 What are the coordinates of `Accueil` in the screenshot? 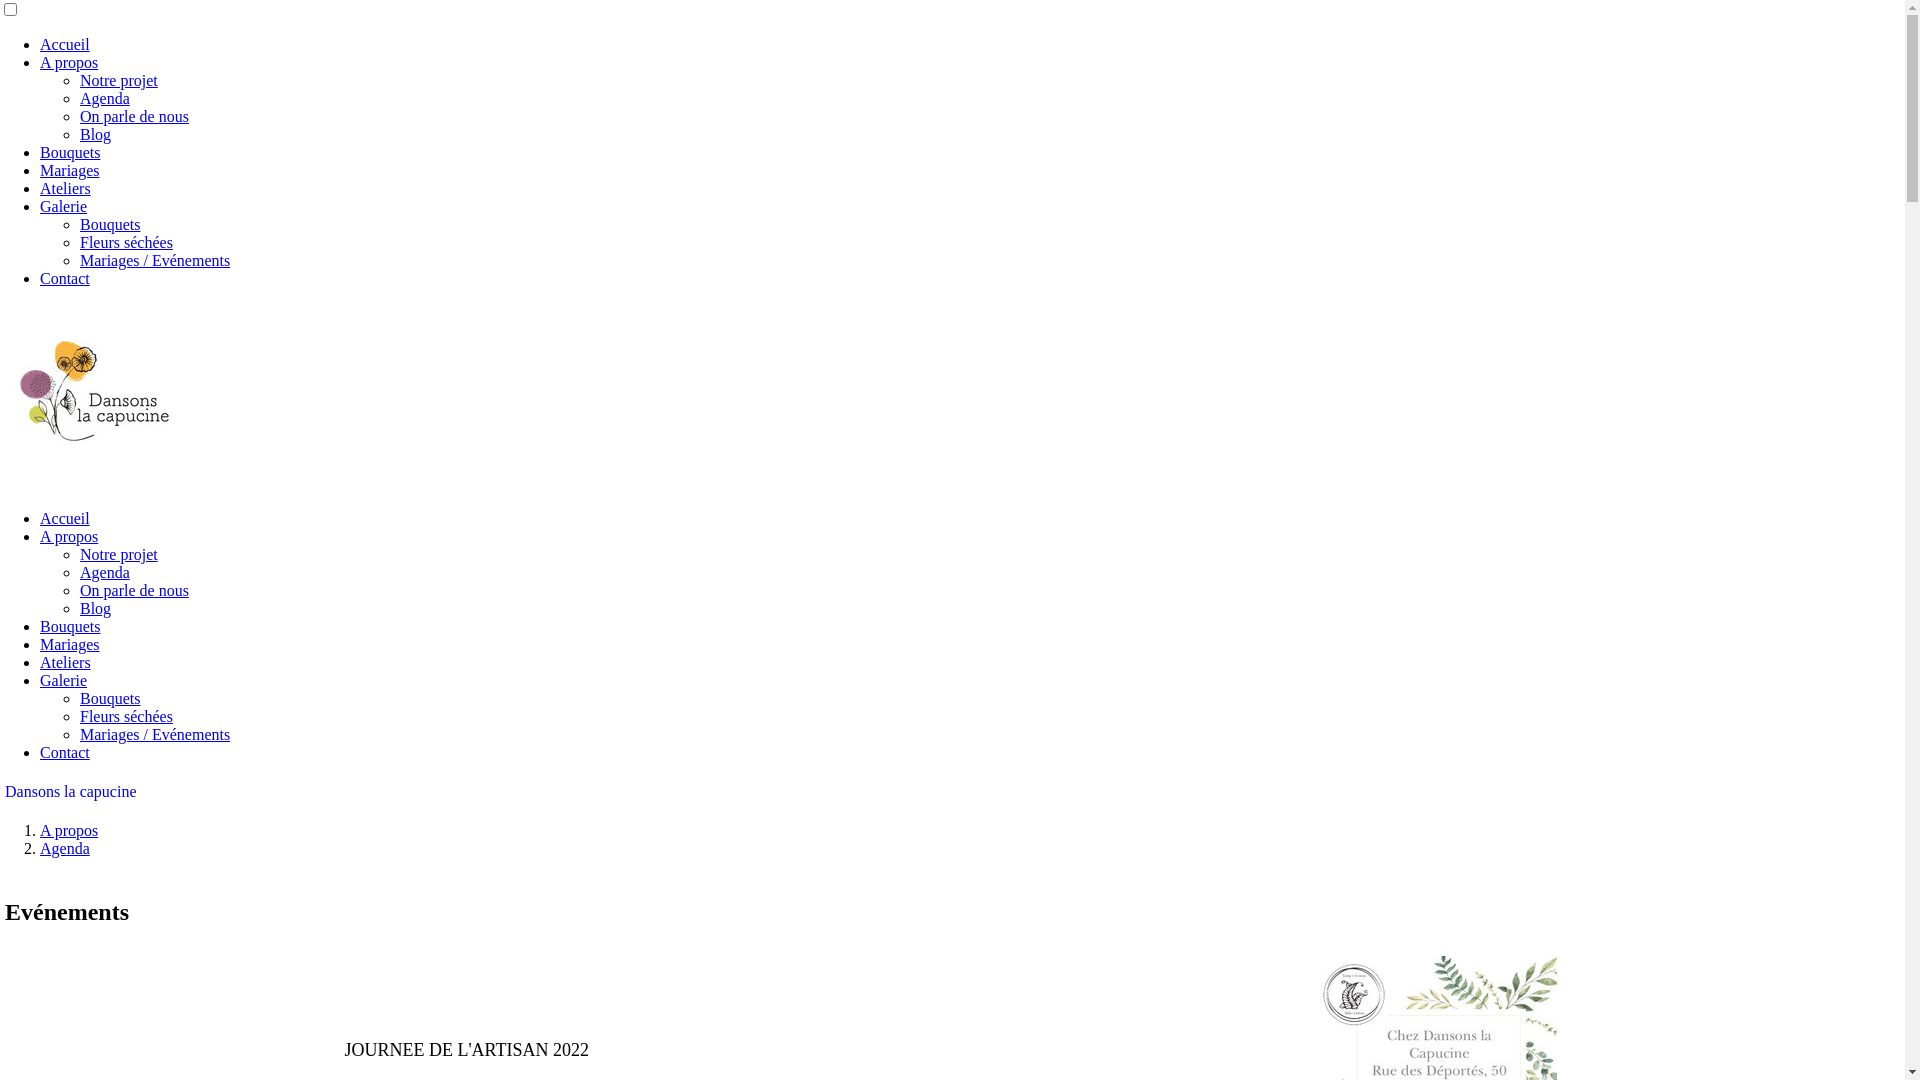 It's located at (65, 518).